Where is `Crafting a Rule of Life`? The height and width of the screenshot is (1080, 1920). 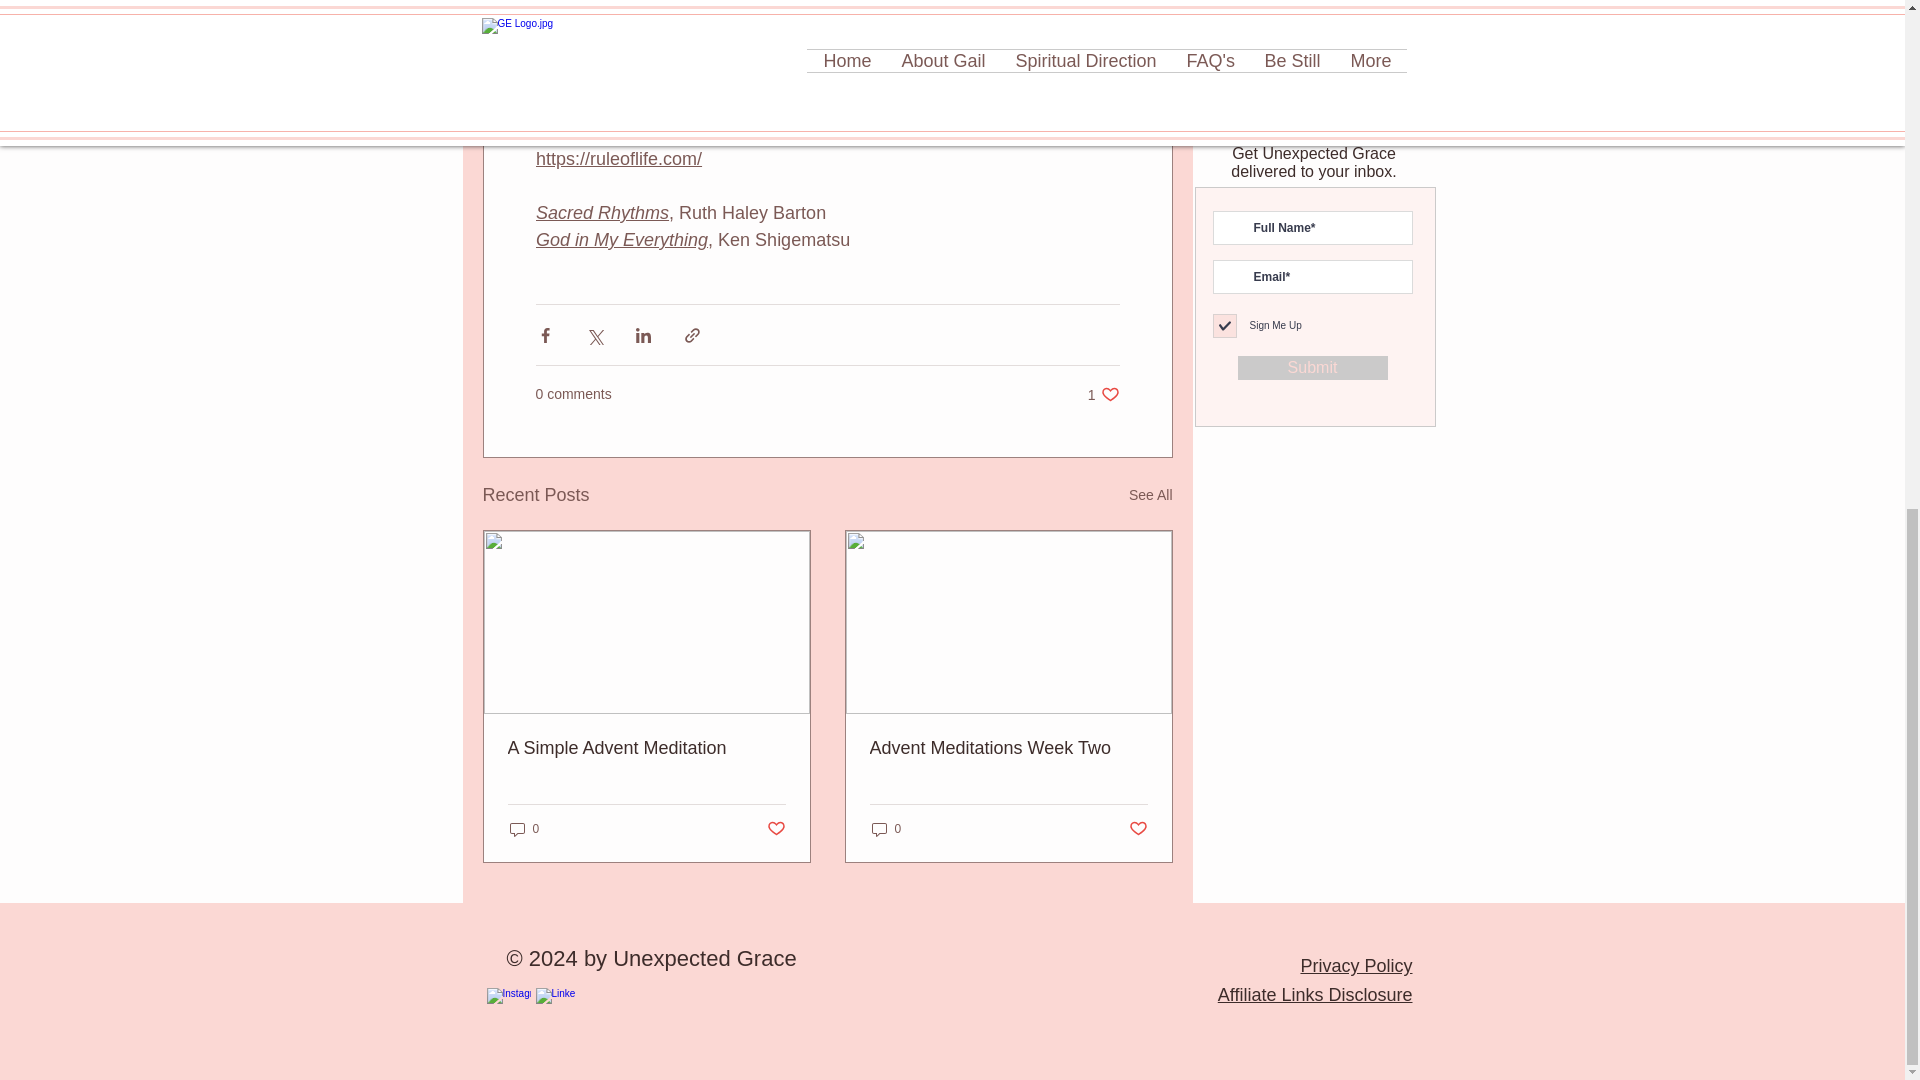 Crafting a Rule of Life is located at coordinates (622, 132).